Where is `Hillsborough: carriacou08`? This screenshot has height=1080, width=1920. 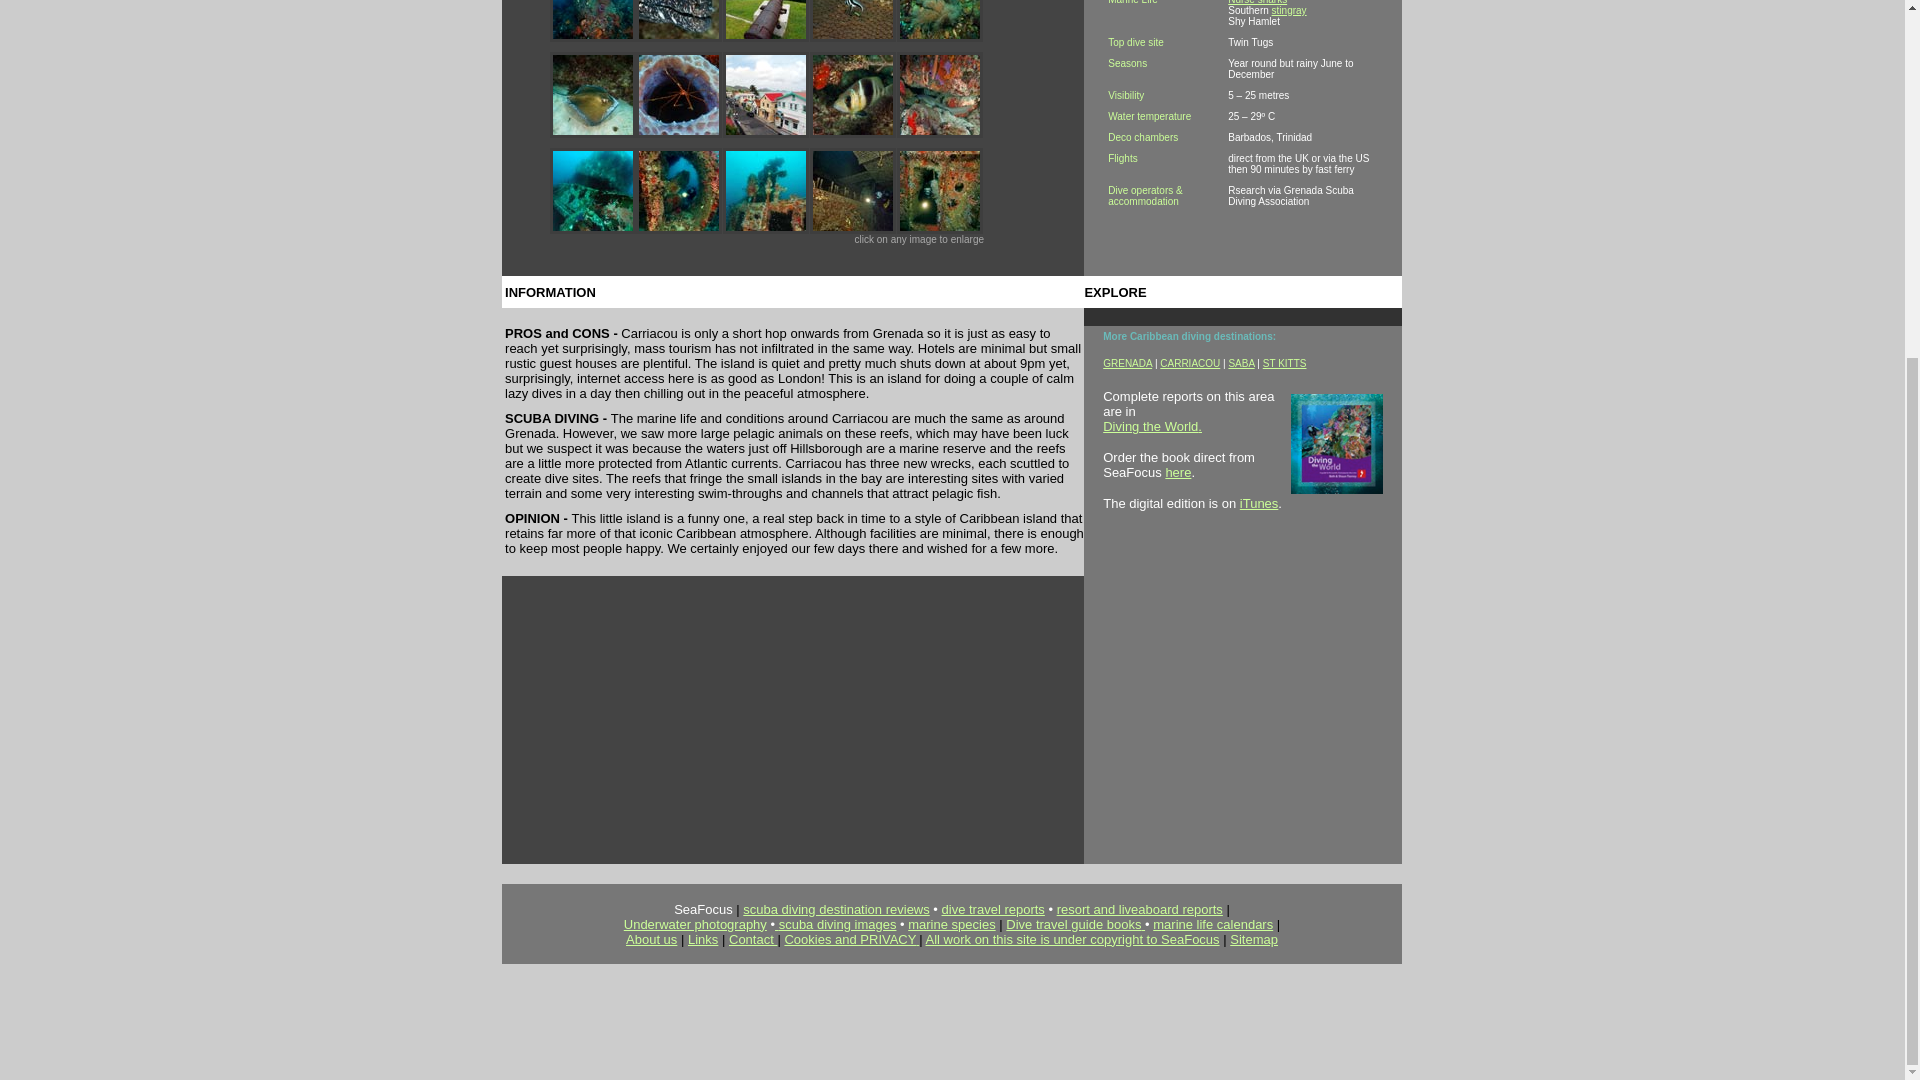
Hillsborough: carriacou08 is located at coordinates (766, 132).